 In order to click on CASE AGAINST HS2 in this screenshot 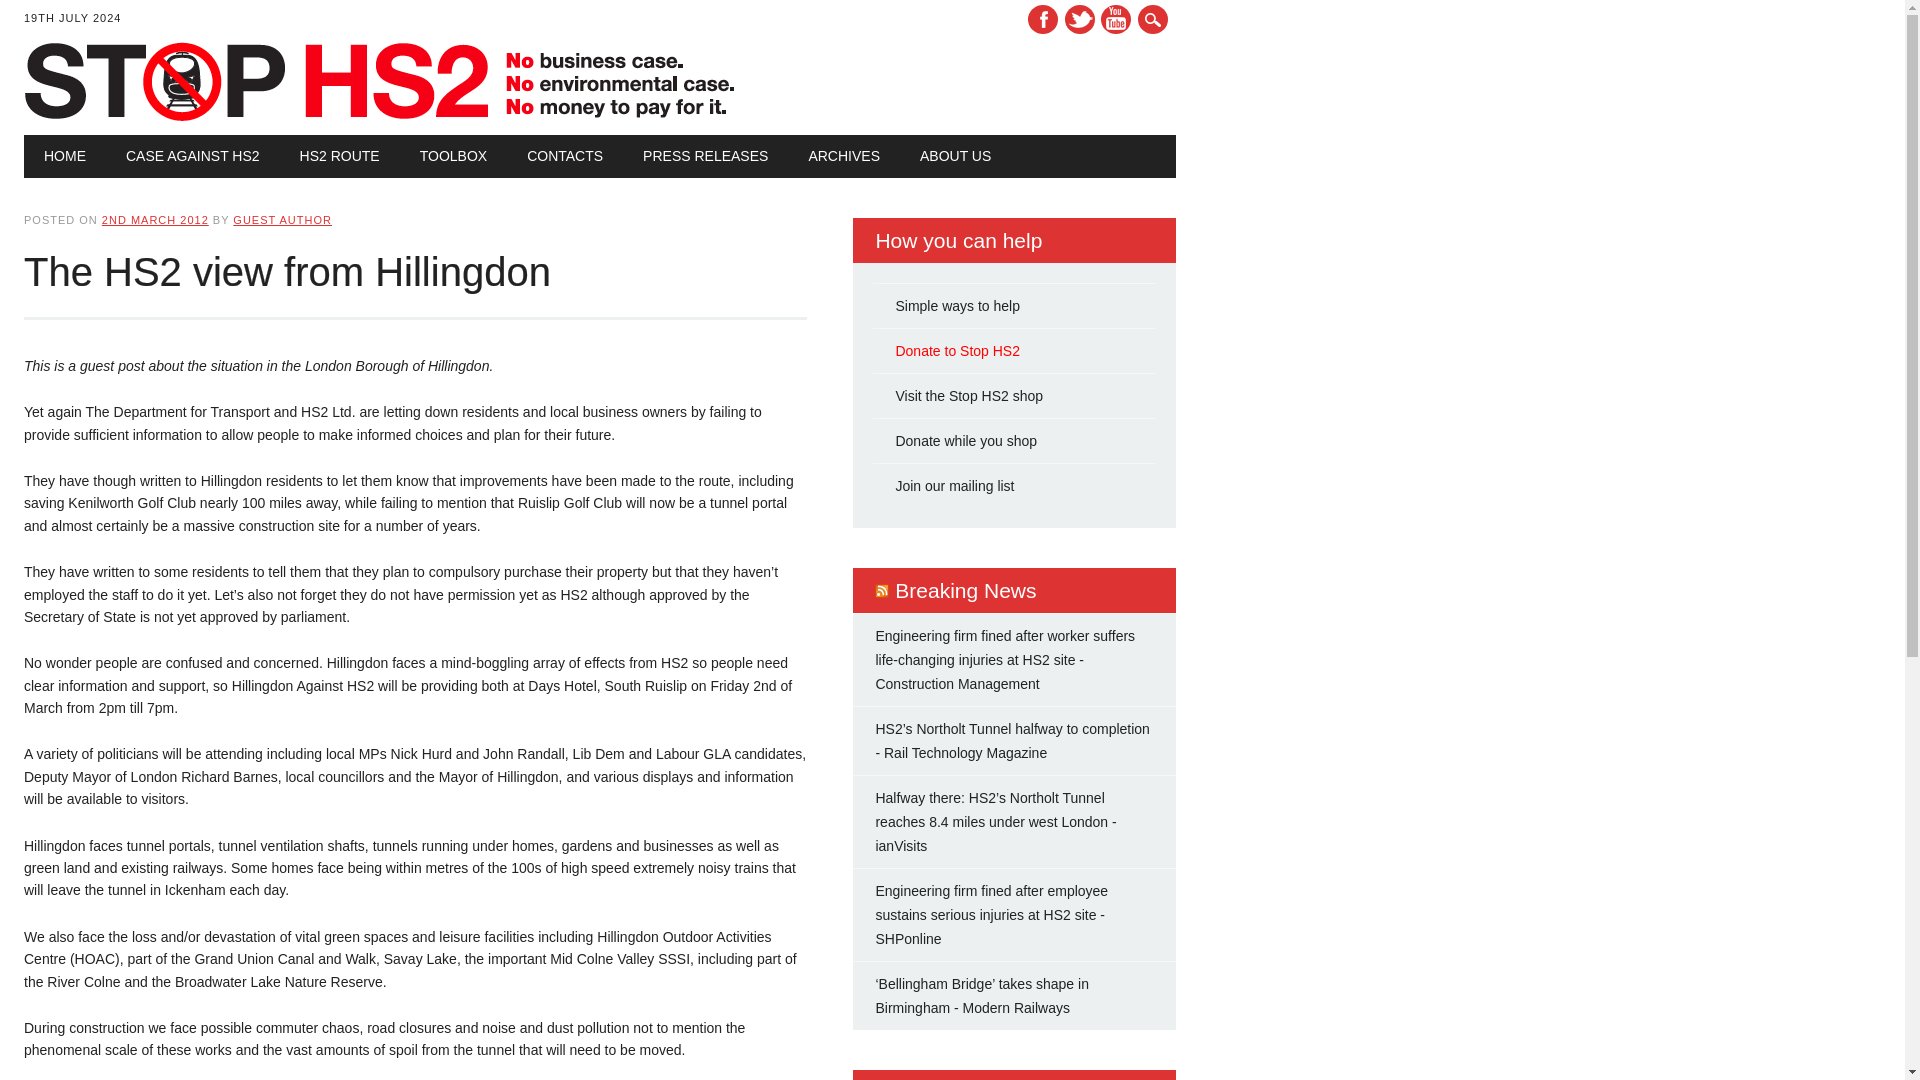, I will do `click(192, 156)`.